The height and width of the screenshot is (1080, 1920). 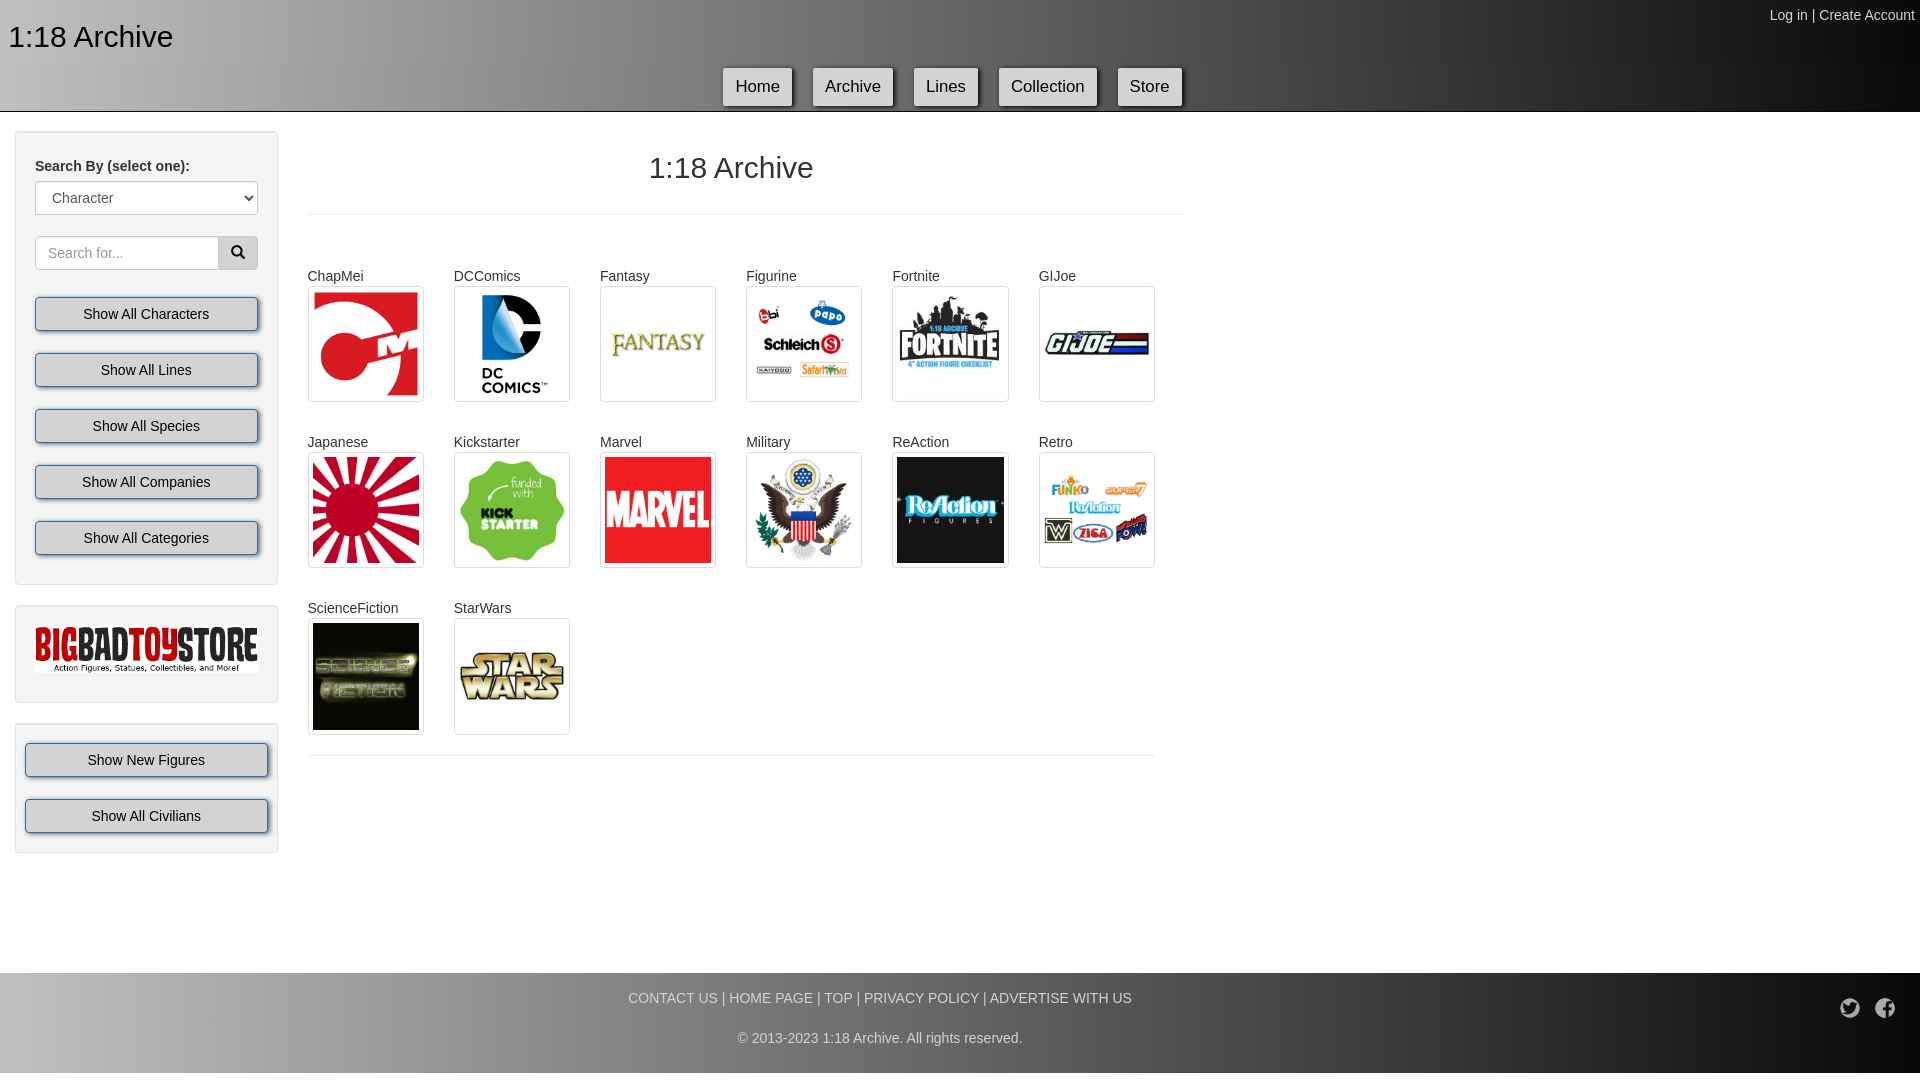 What do you see at coordinates (146, 314) in the screenshot?
I see `Show All Characters` at bounding box center [146, 314].